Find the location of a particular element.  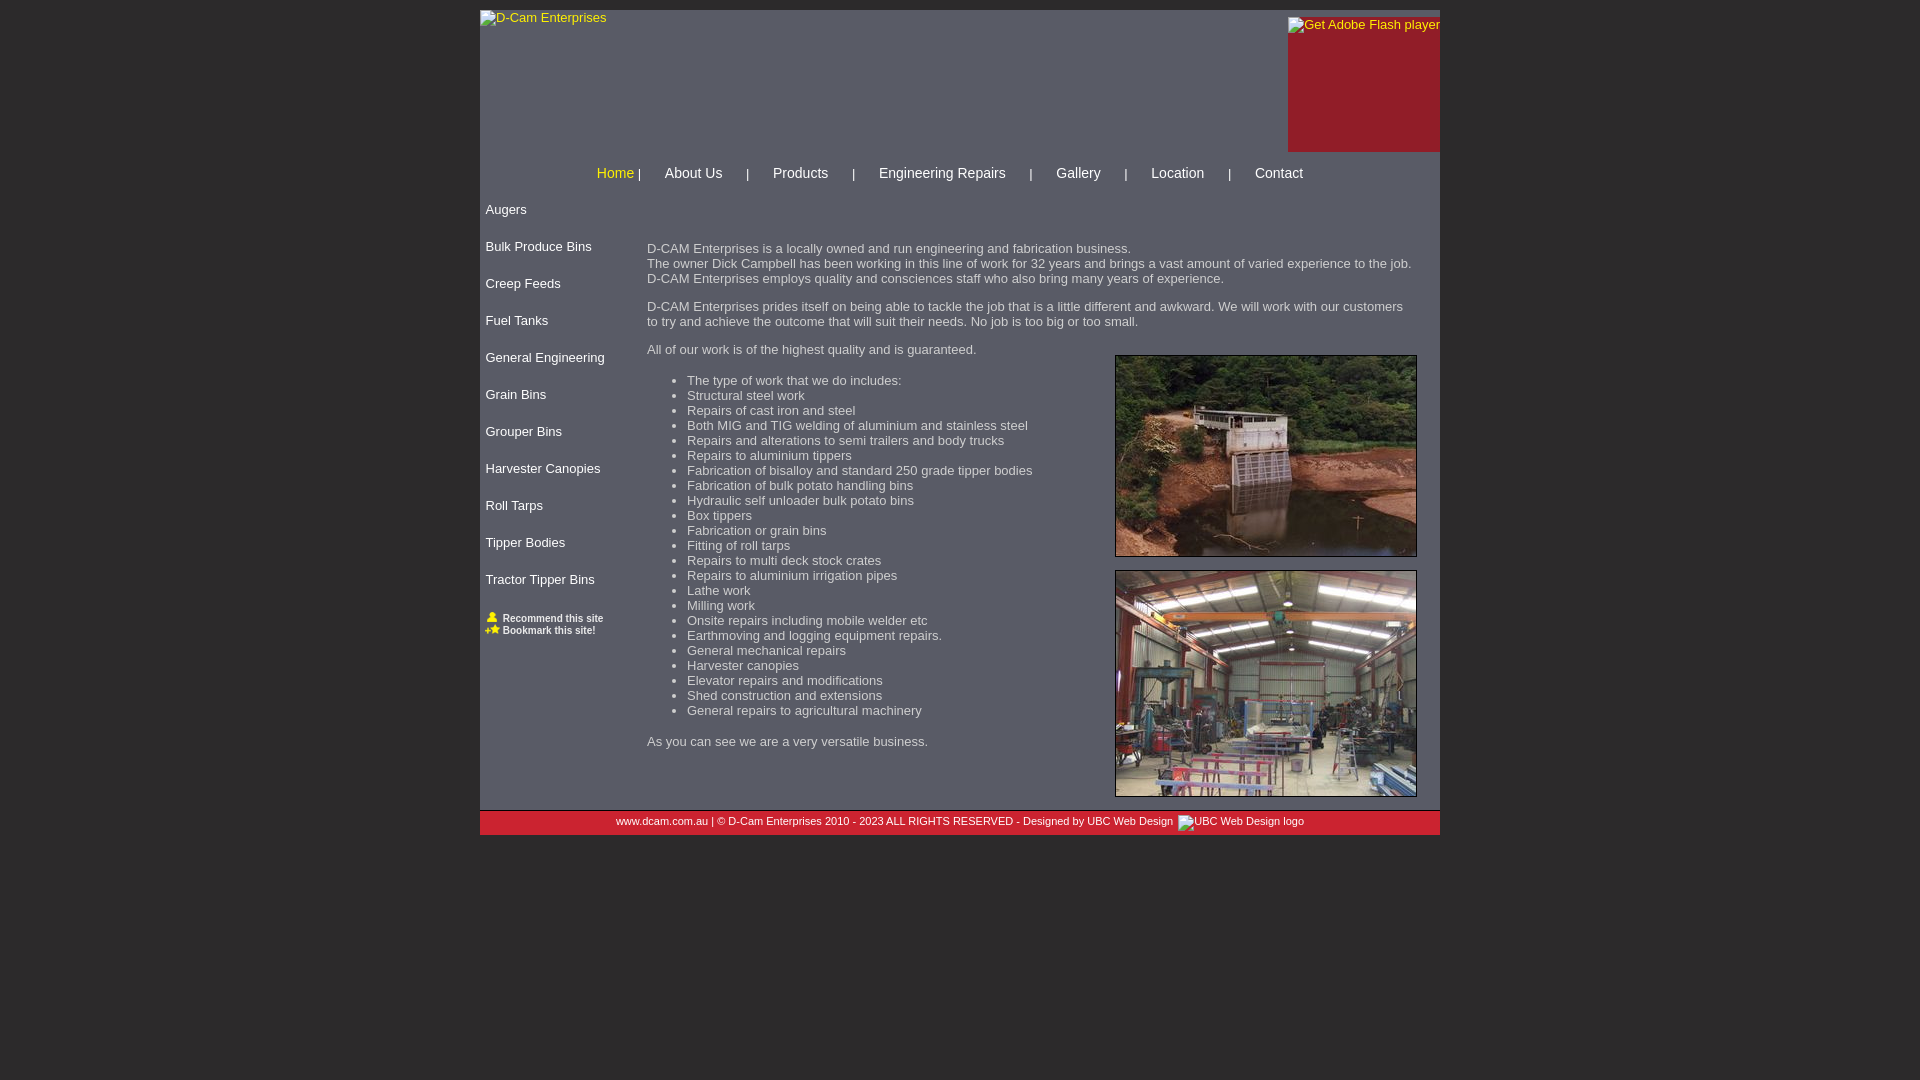

Engineering Repairs is located at coordinates (942, 173).